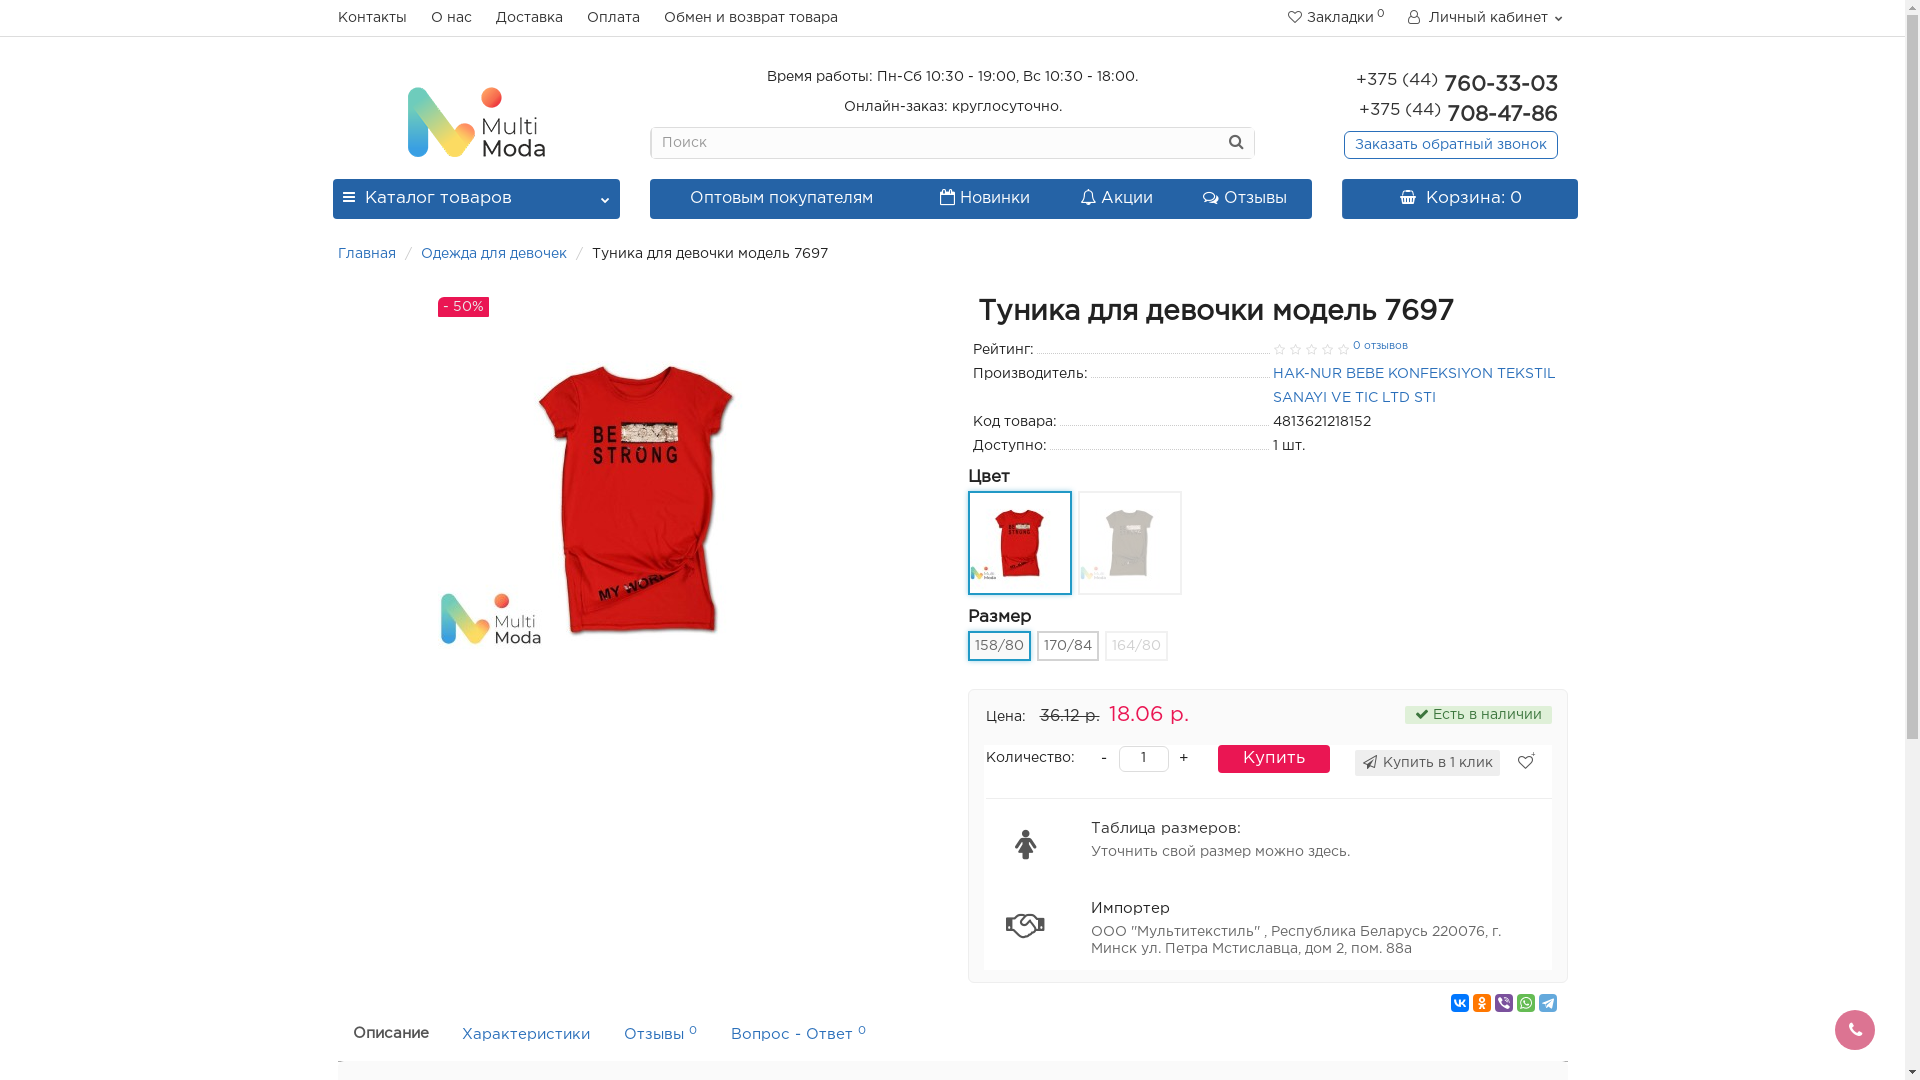  I want to click on WhatsApp, so click(1525, 1003).